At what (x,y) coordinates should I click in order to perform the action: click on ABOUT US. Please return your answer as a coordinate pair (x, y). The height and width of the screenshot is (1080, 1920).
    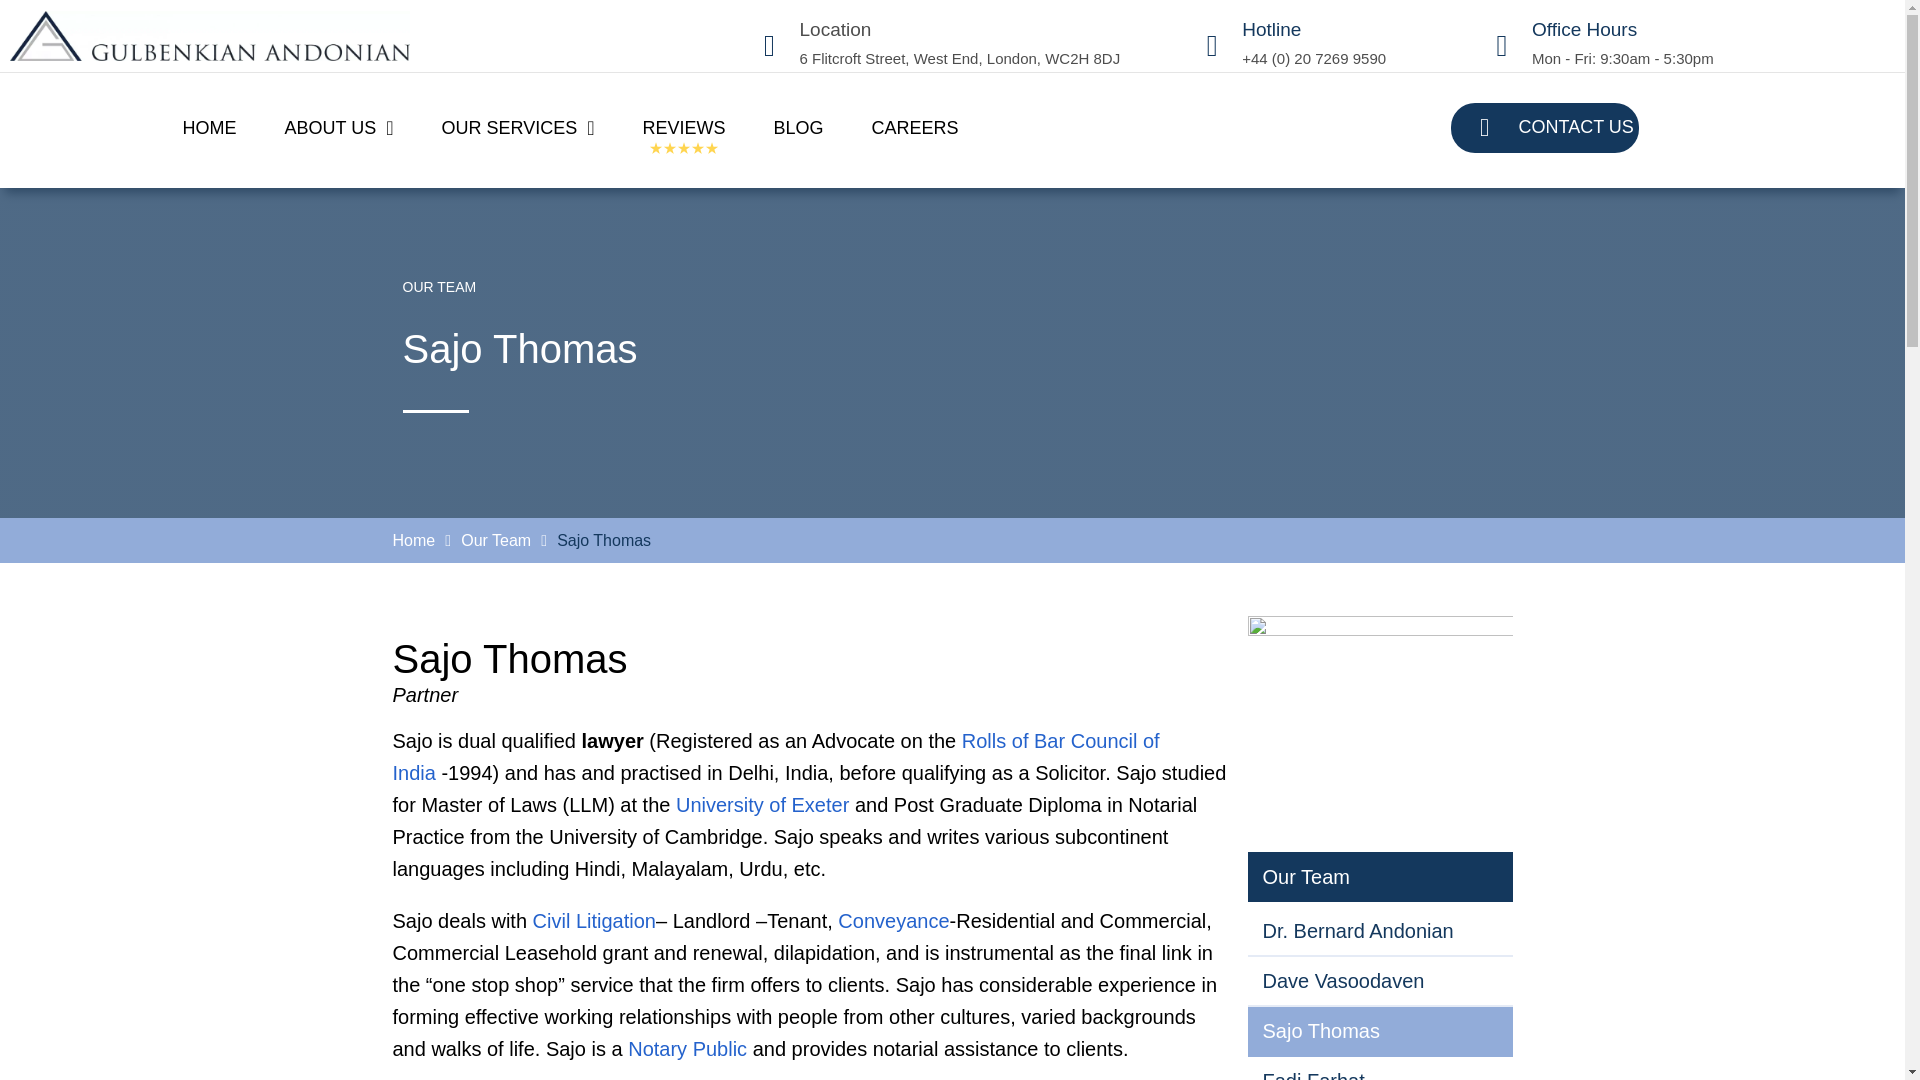
    Looking at the image, I should click on (338, 128).